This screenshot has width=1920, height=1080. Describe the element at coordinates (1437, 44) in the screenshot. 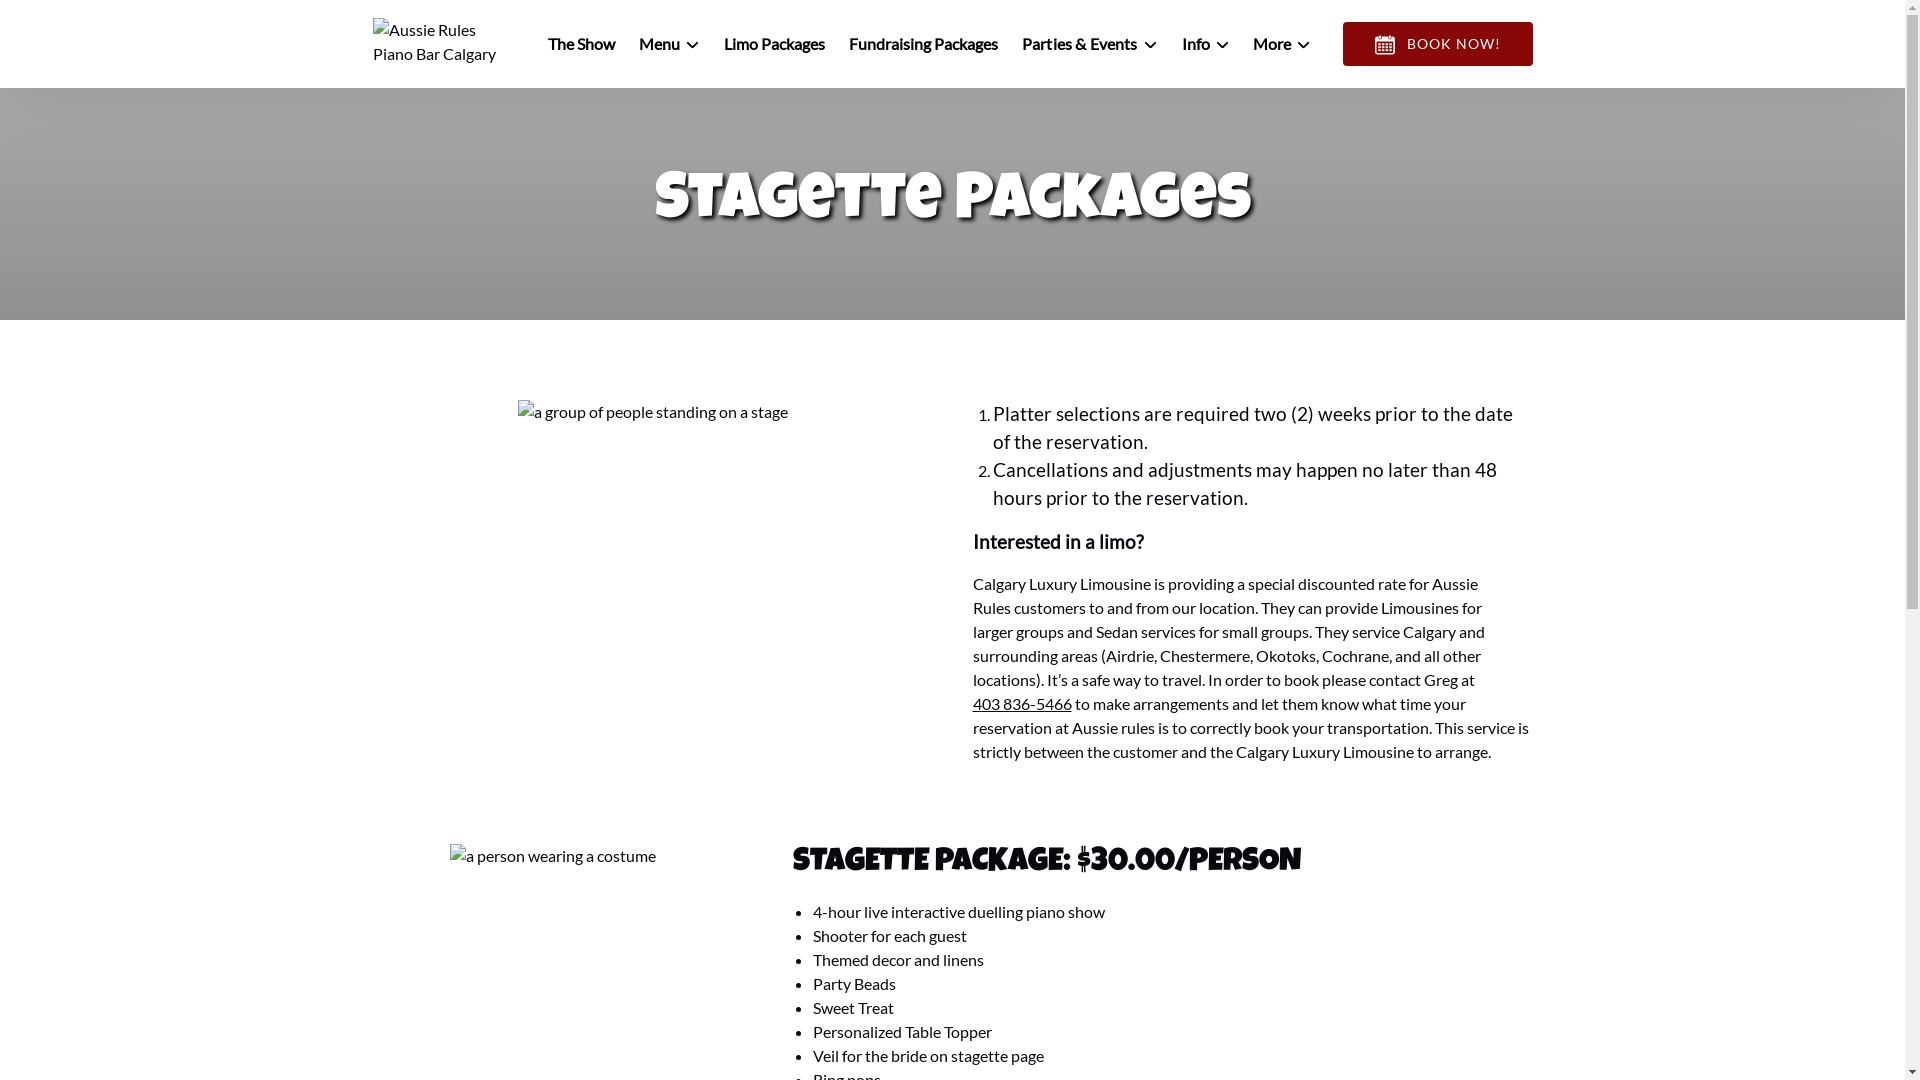

I see `CALENDAR BOOK NOW!` at that location.